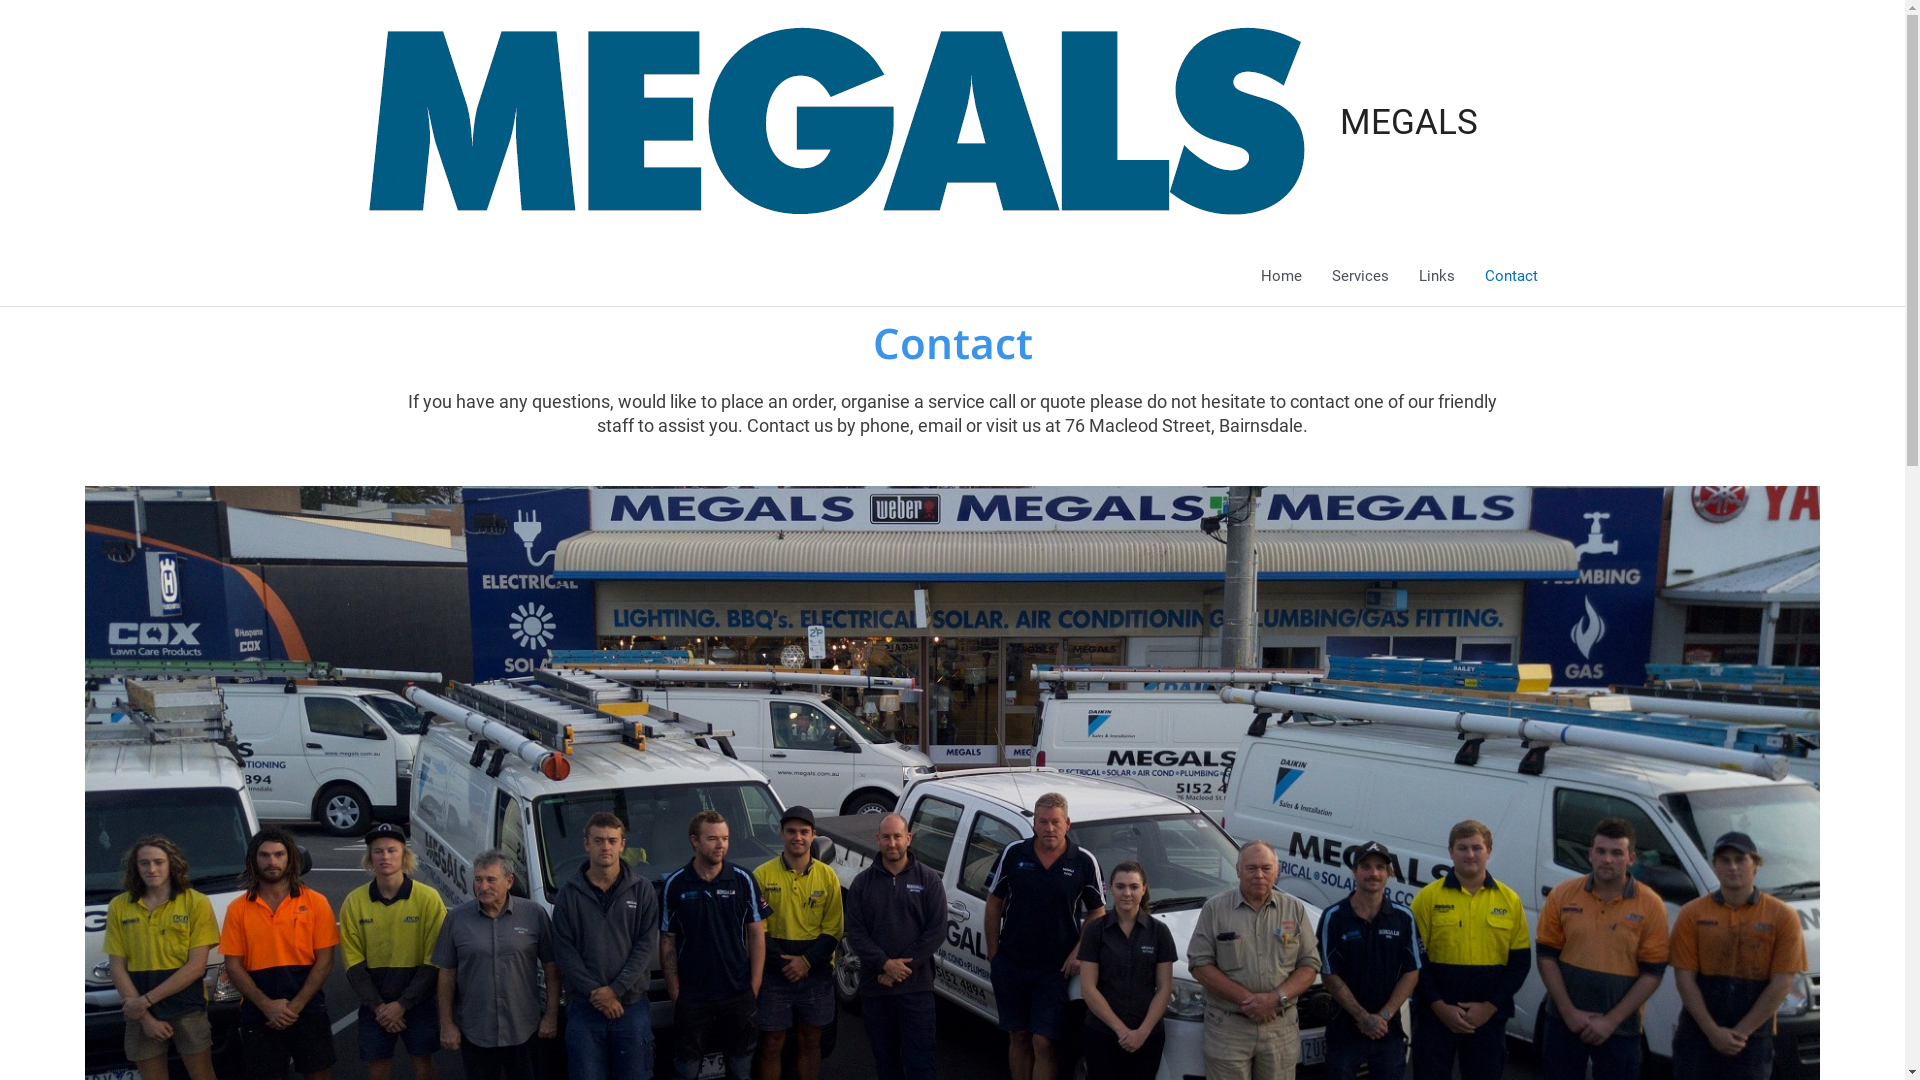  Describe the element at coordinates (1512, 276) in the screenshot. I see `Contact` at that location.